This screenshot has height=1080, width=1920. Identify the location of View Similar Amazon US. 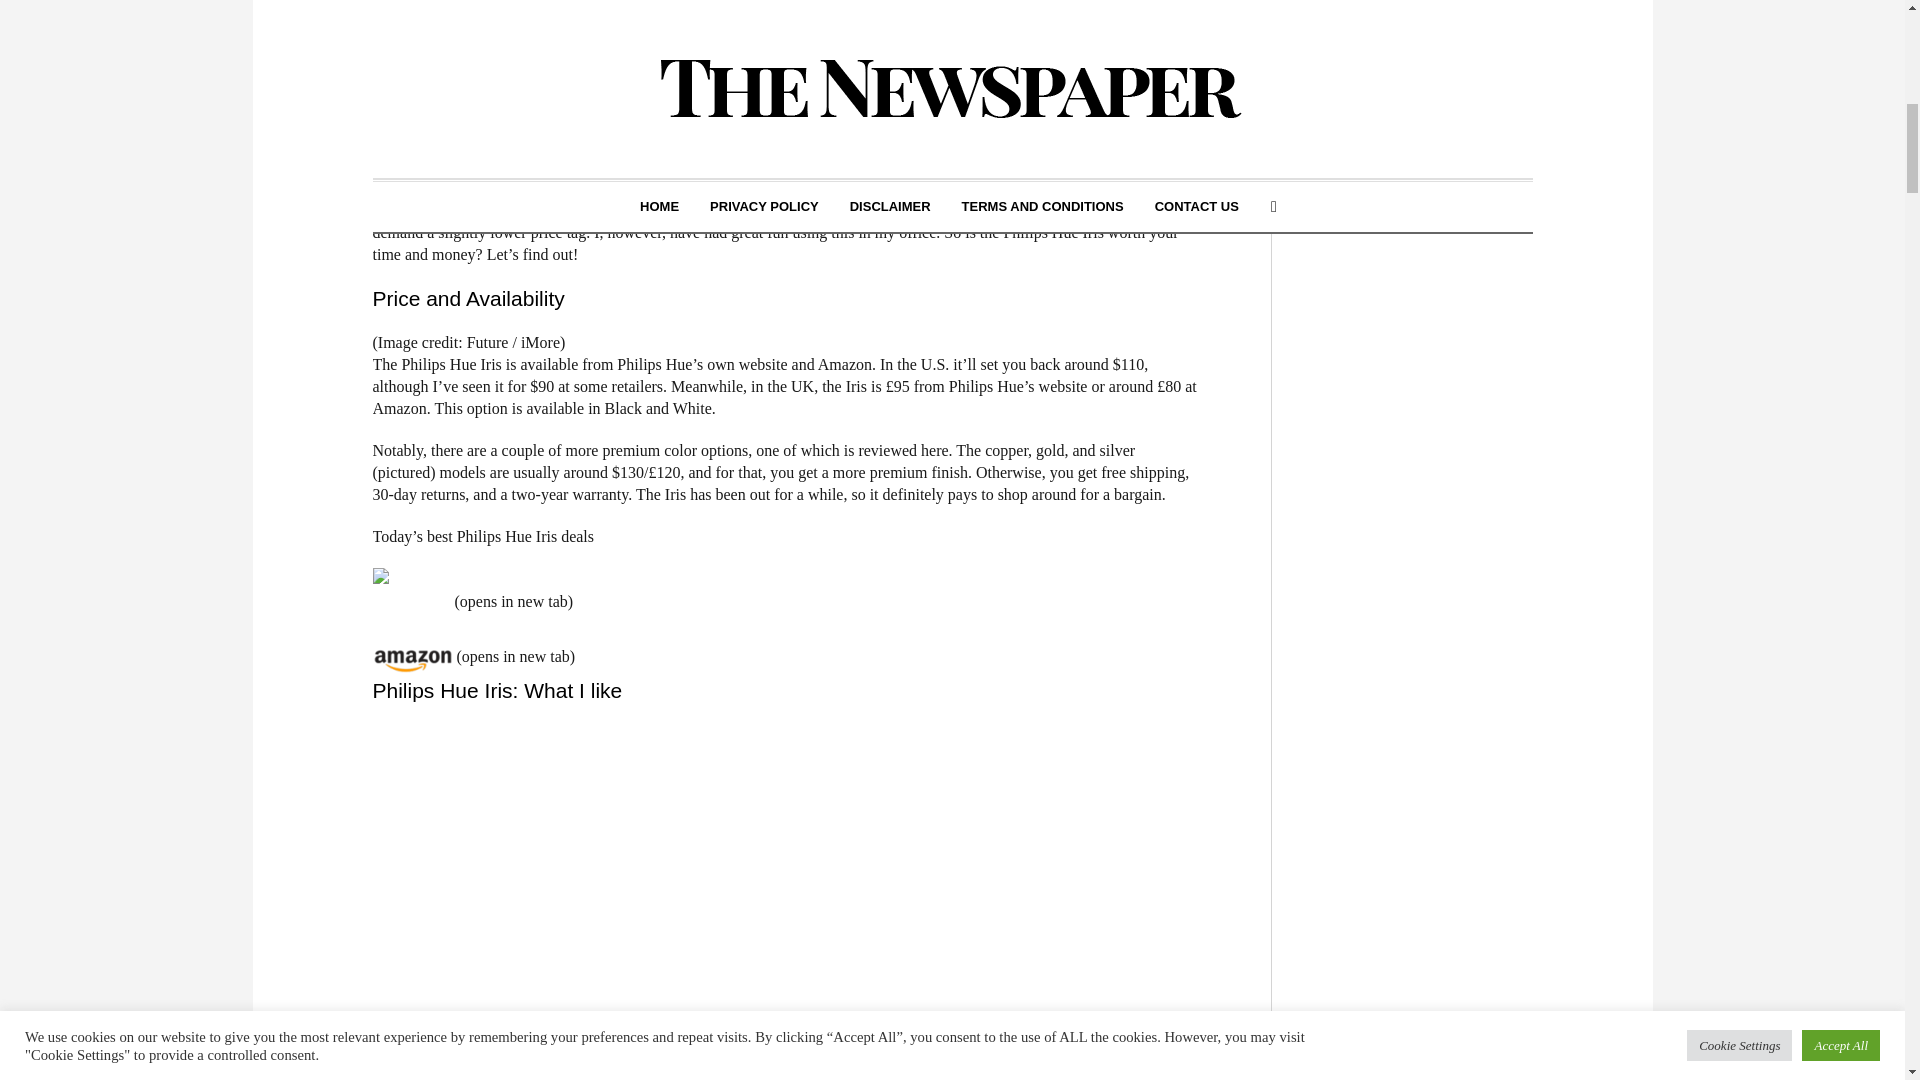
(410, 603).